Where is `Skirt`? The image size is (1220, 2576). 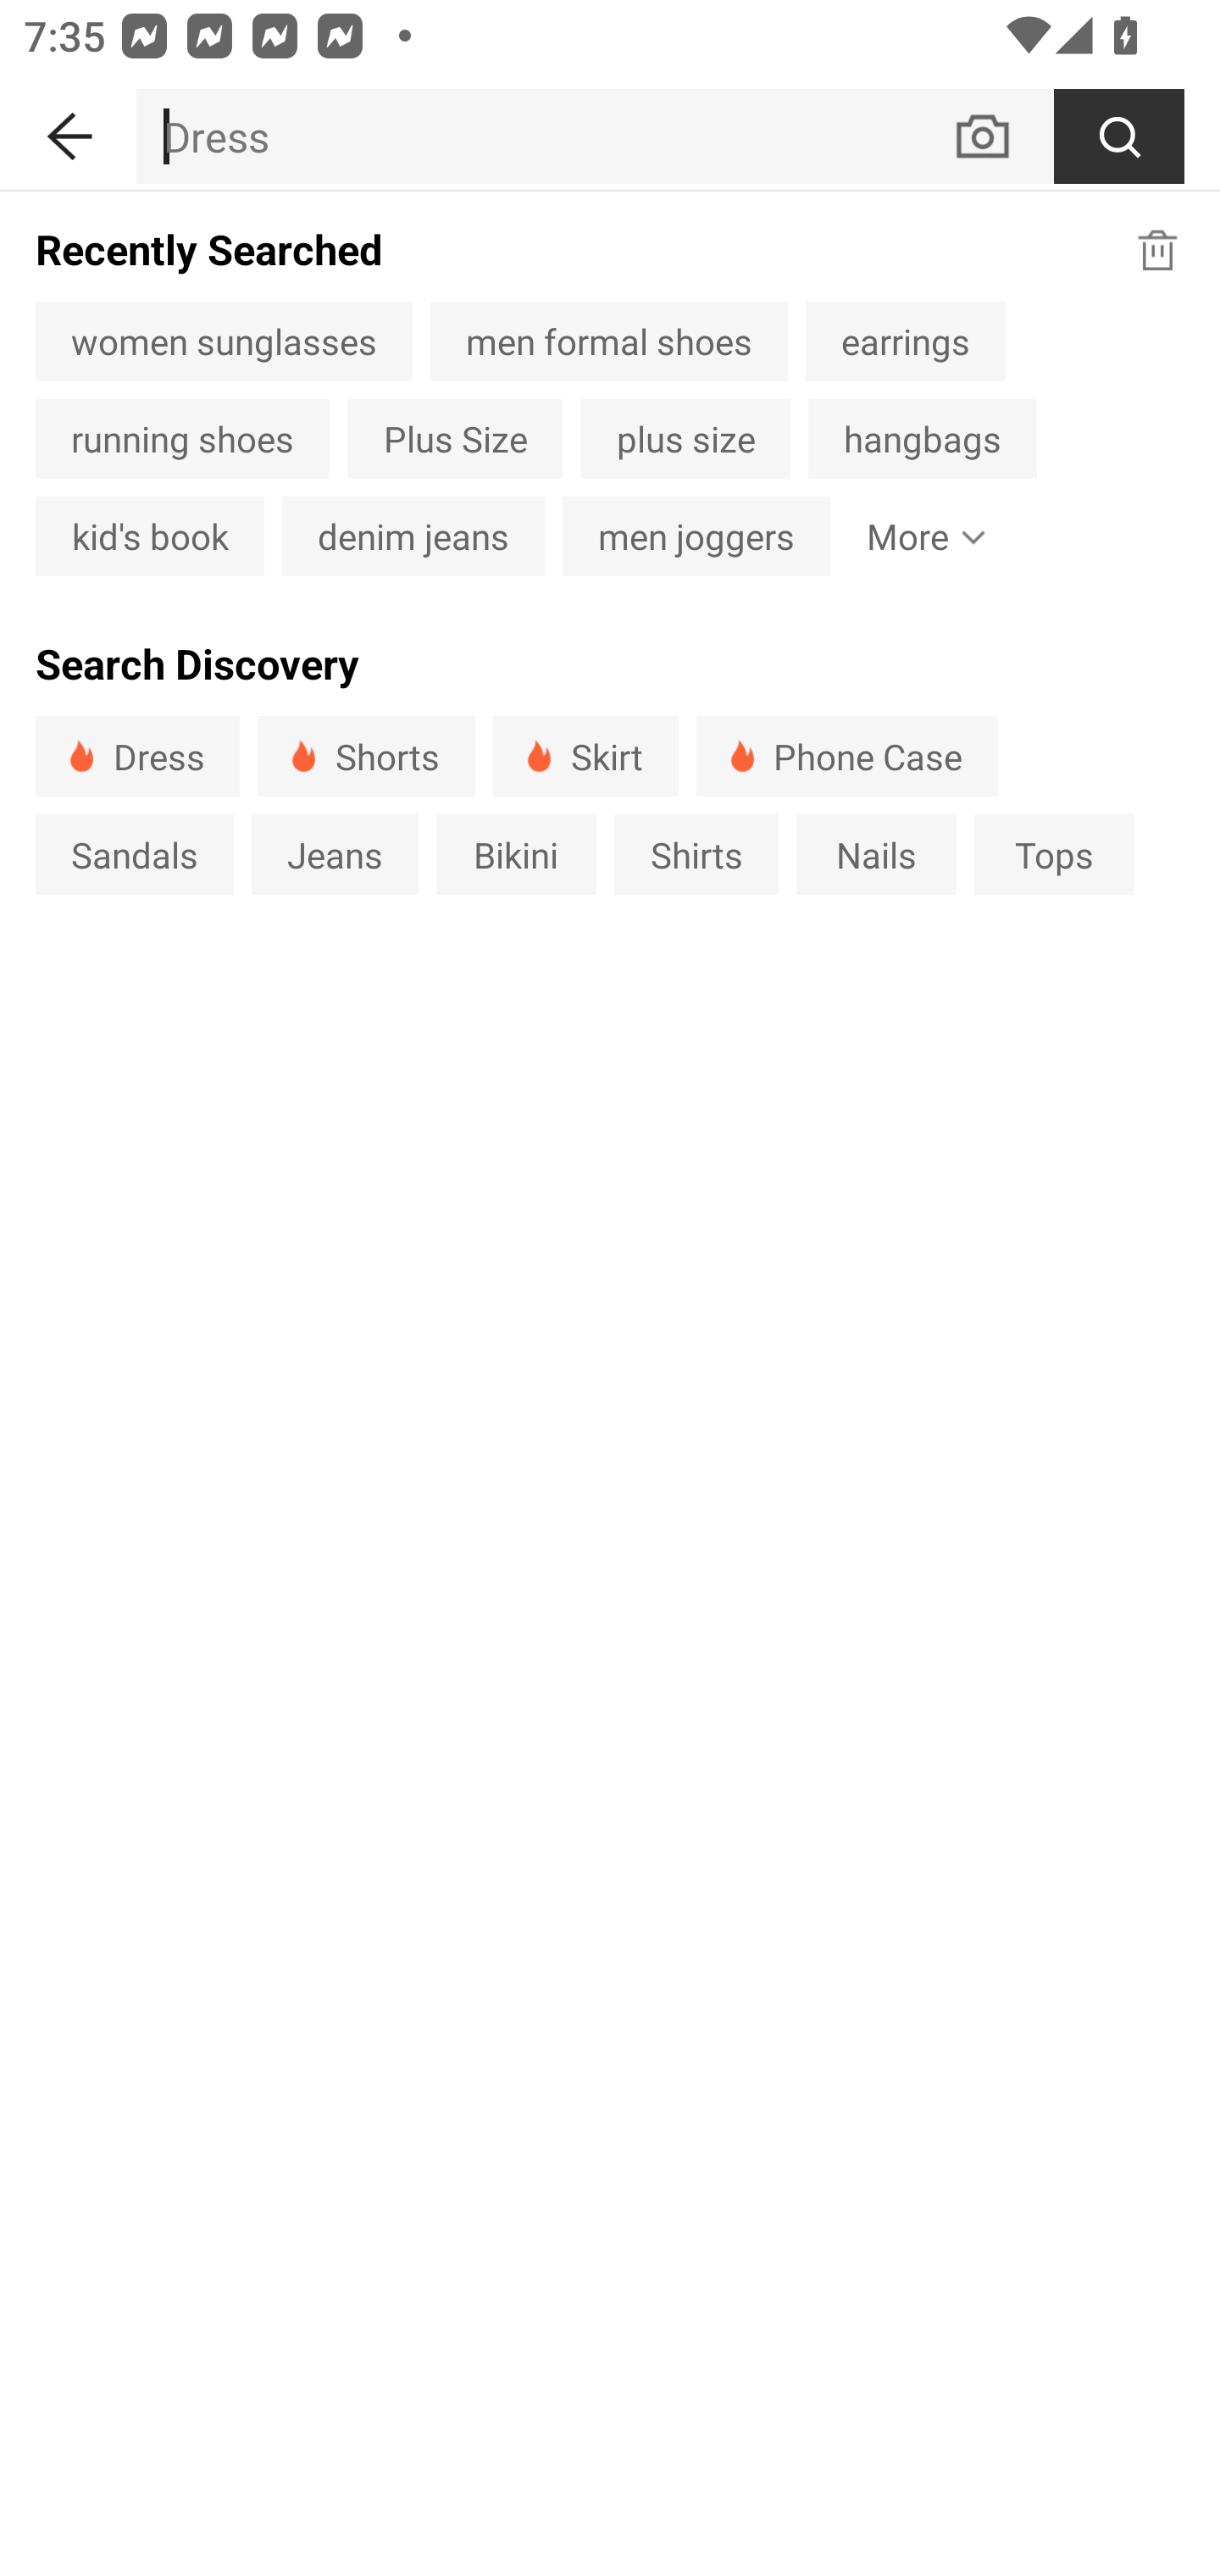
Skirt is located at coordinates (585, 756).